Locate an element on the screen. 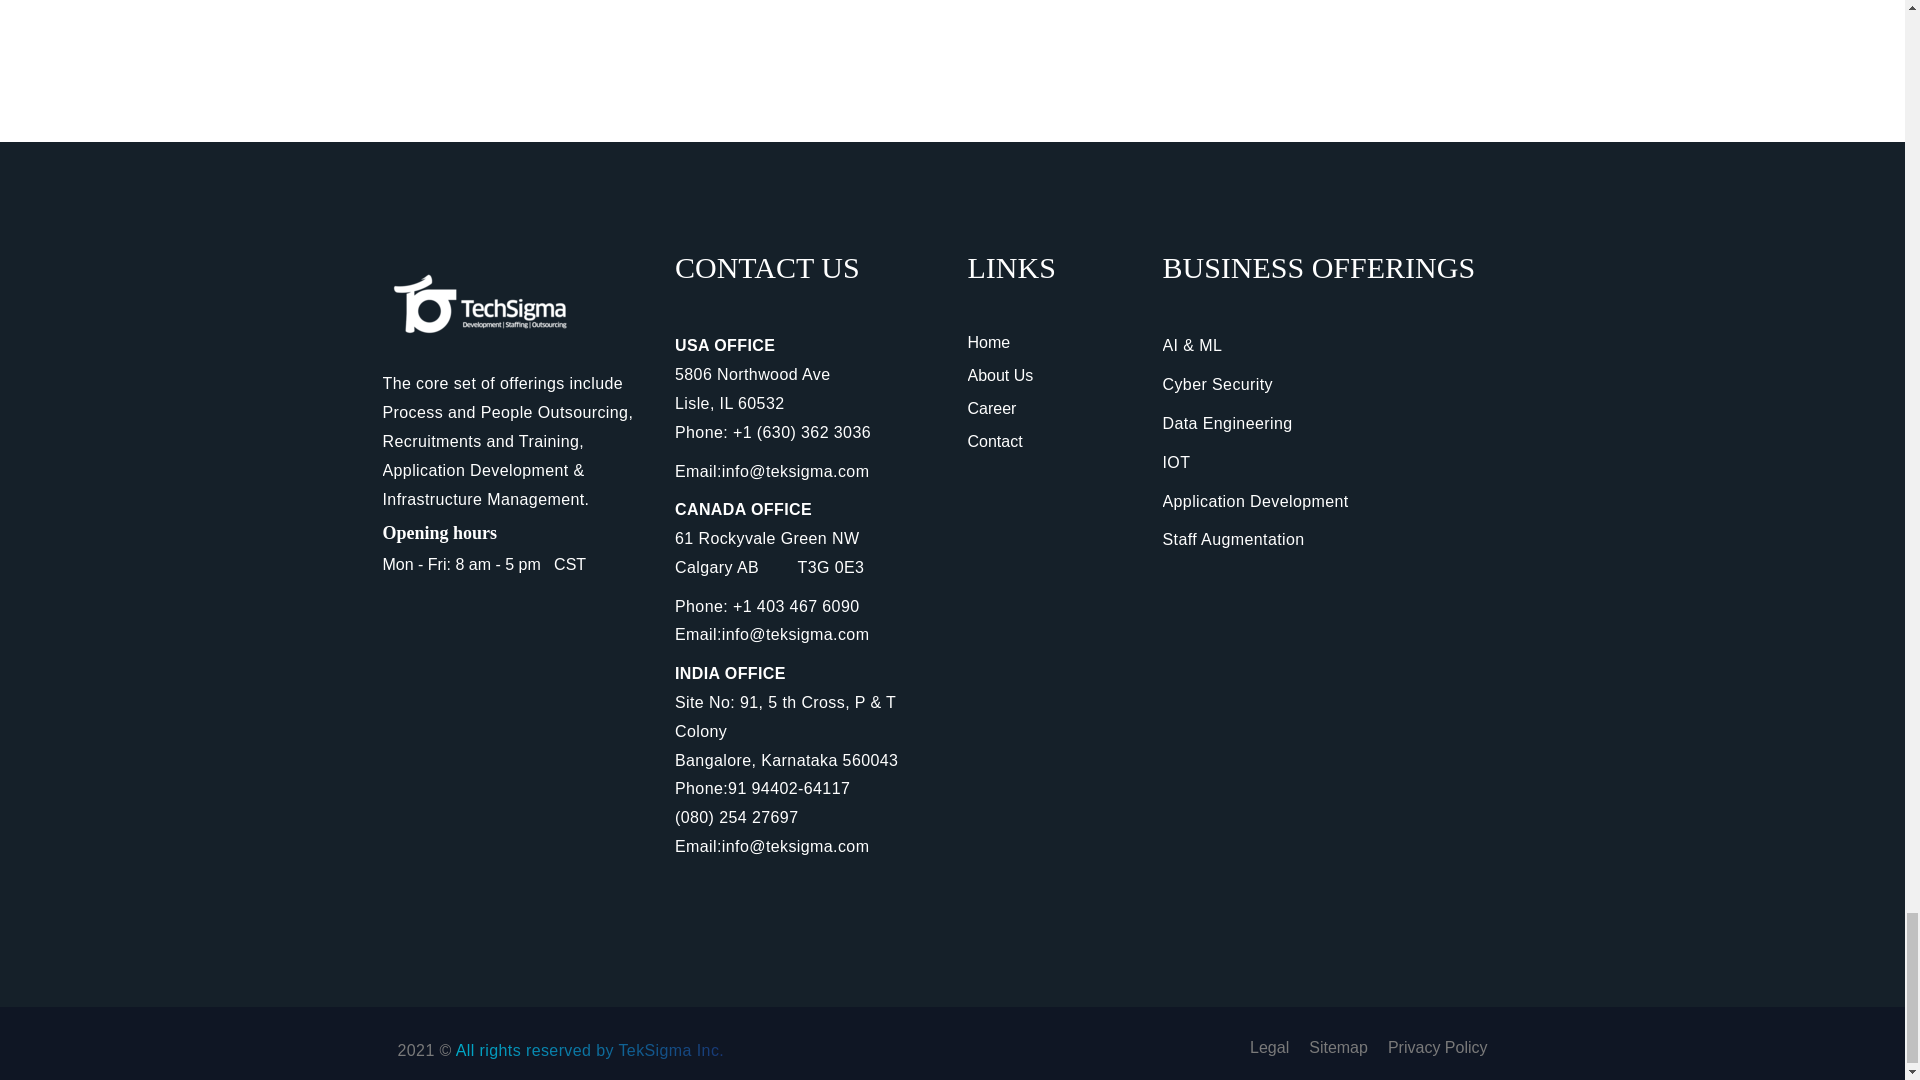  Career is located at coordinates (992, 408).